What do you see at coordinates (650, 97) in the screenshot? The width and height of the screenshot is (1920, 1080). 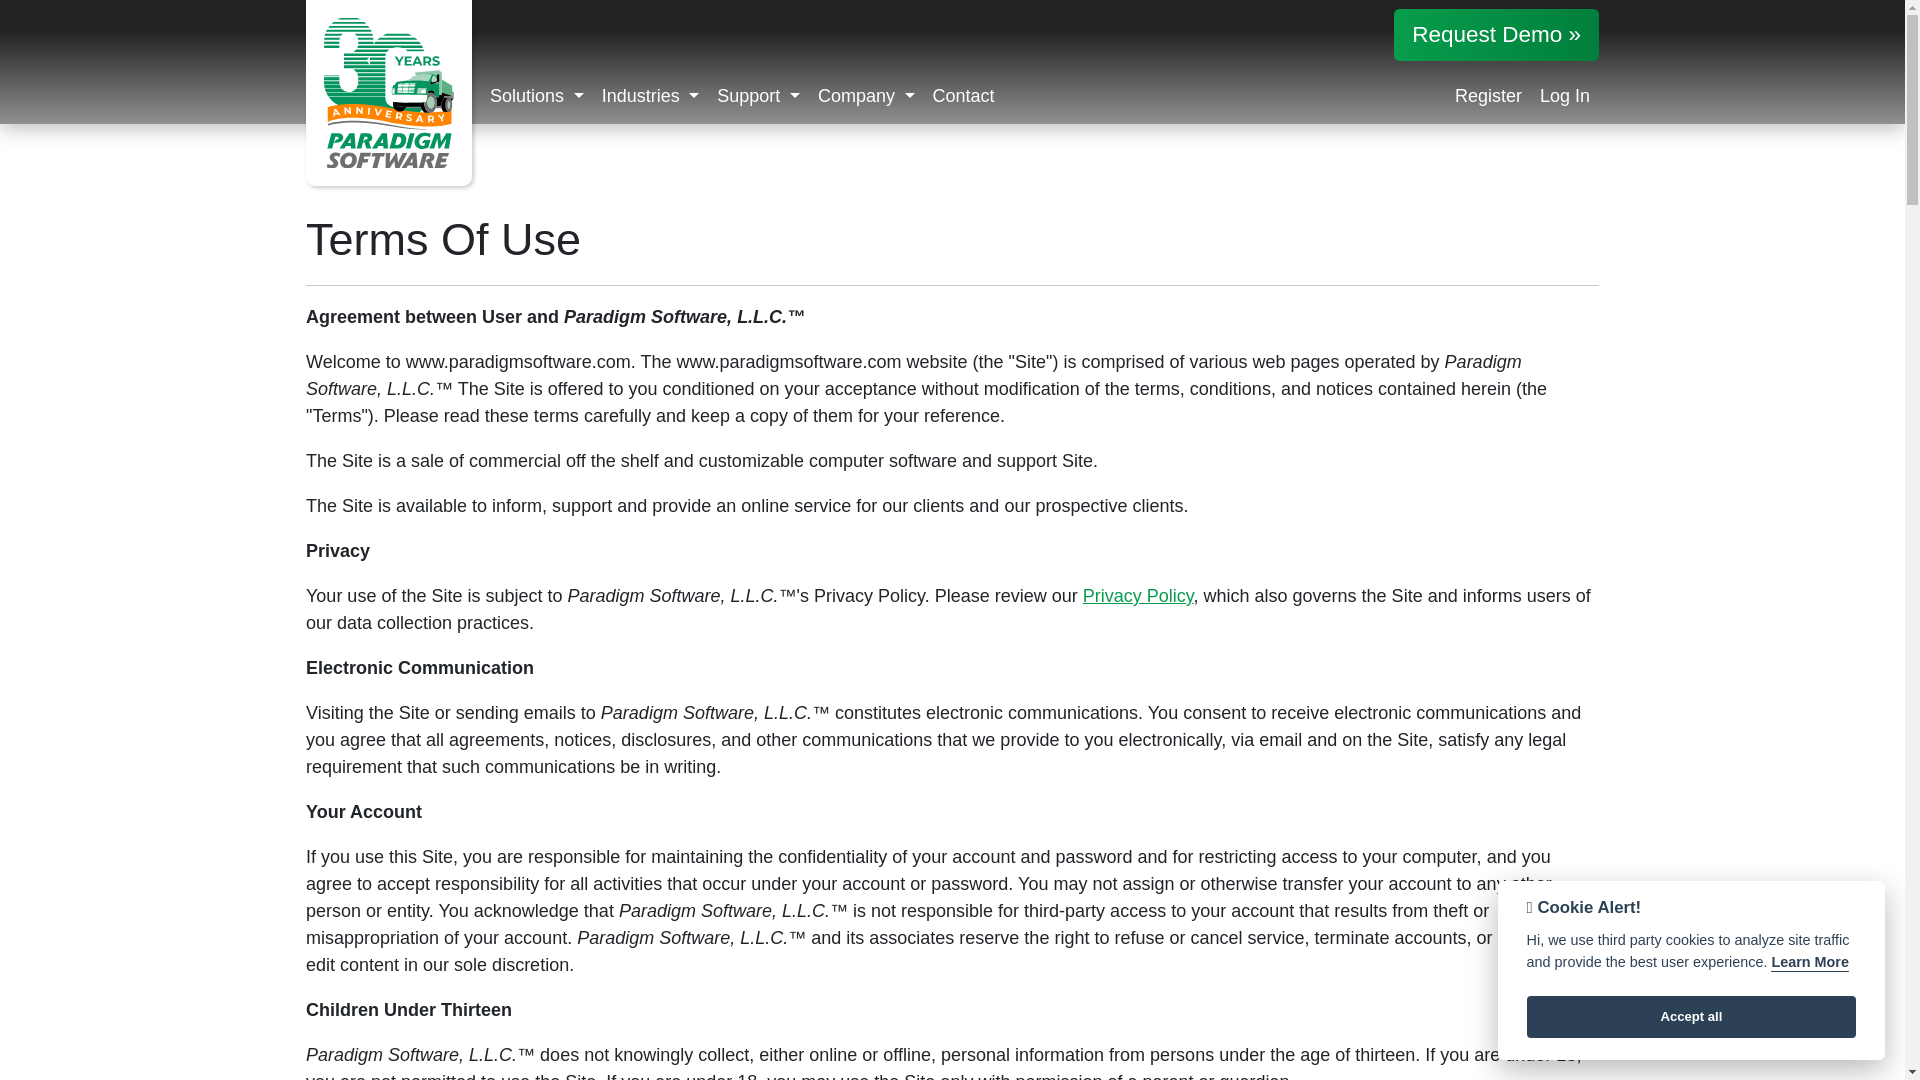 I see `Solutions` at bounding box center [650, 97].